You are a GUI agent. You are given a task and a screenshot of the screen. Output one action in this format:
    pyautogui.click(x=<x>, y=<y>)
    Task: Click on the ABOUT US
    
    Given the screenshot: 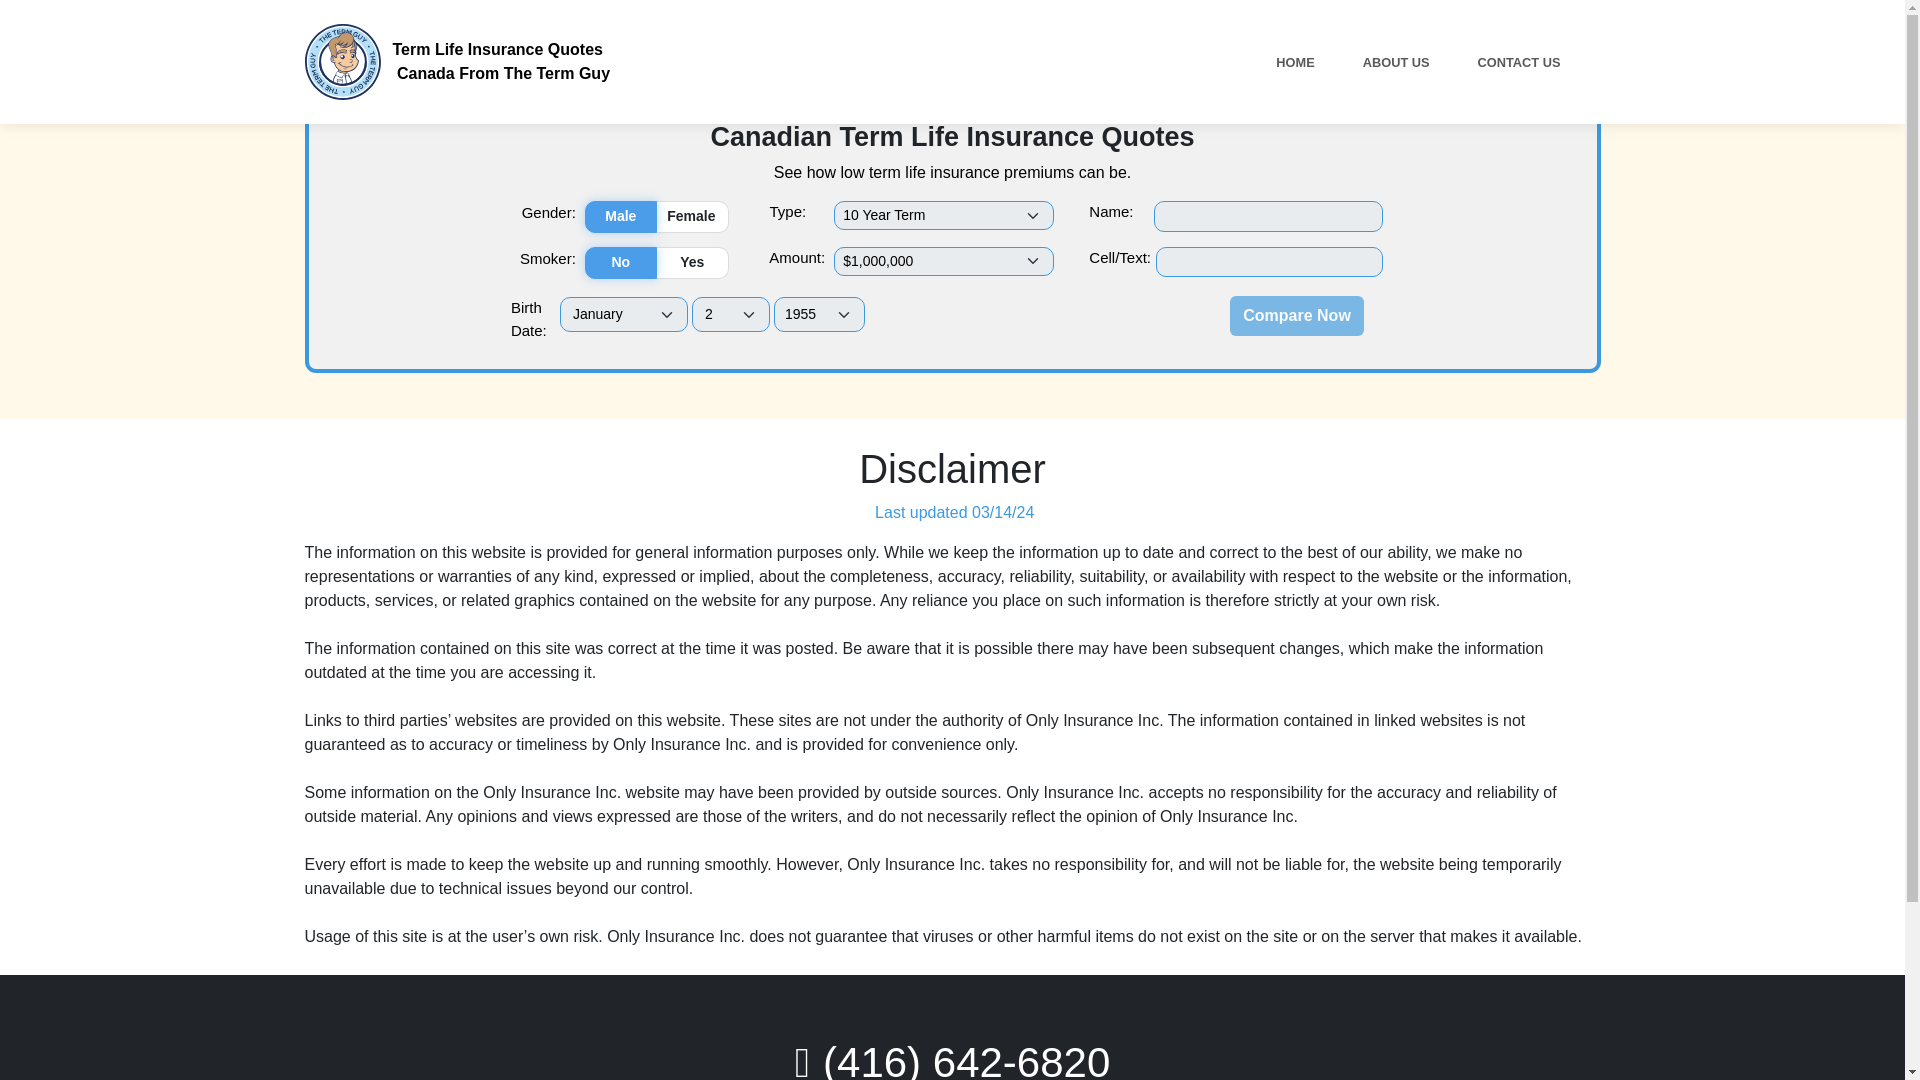 What is the action you would take?
    pyautogui.click(x=1396, y=62)
    